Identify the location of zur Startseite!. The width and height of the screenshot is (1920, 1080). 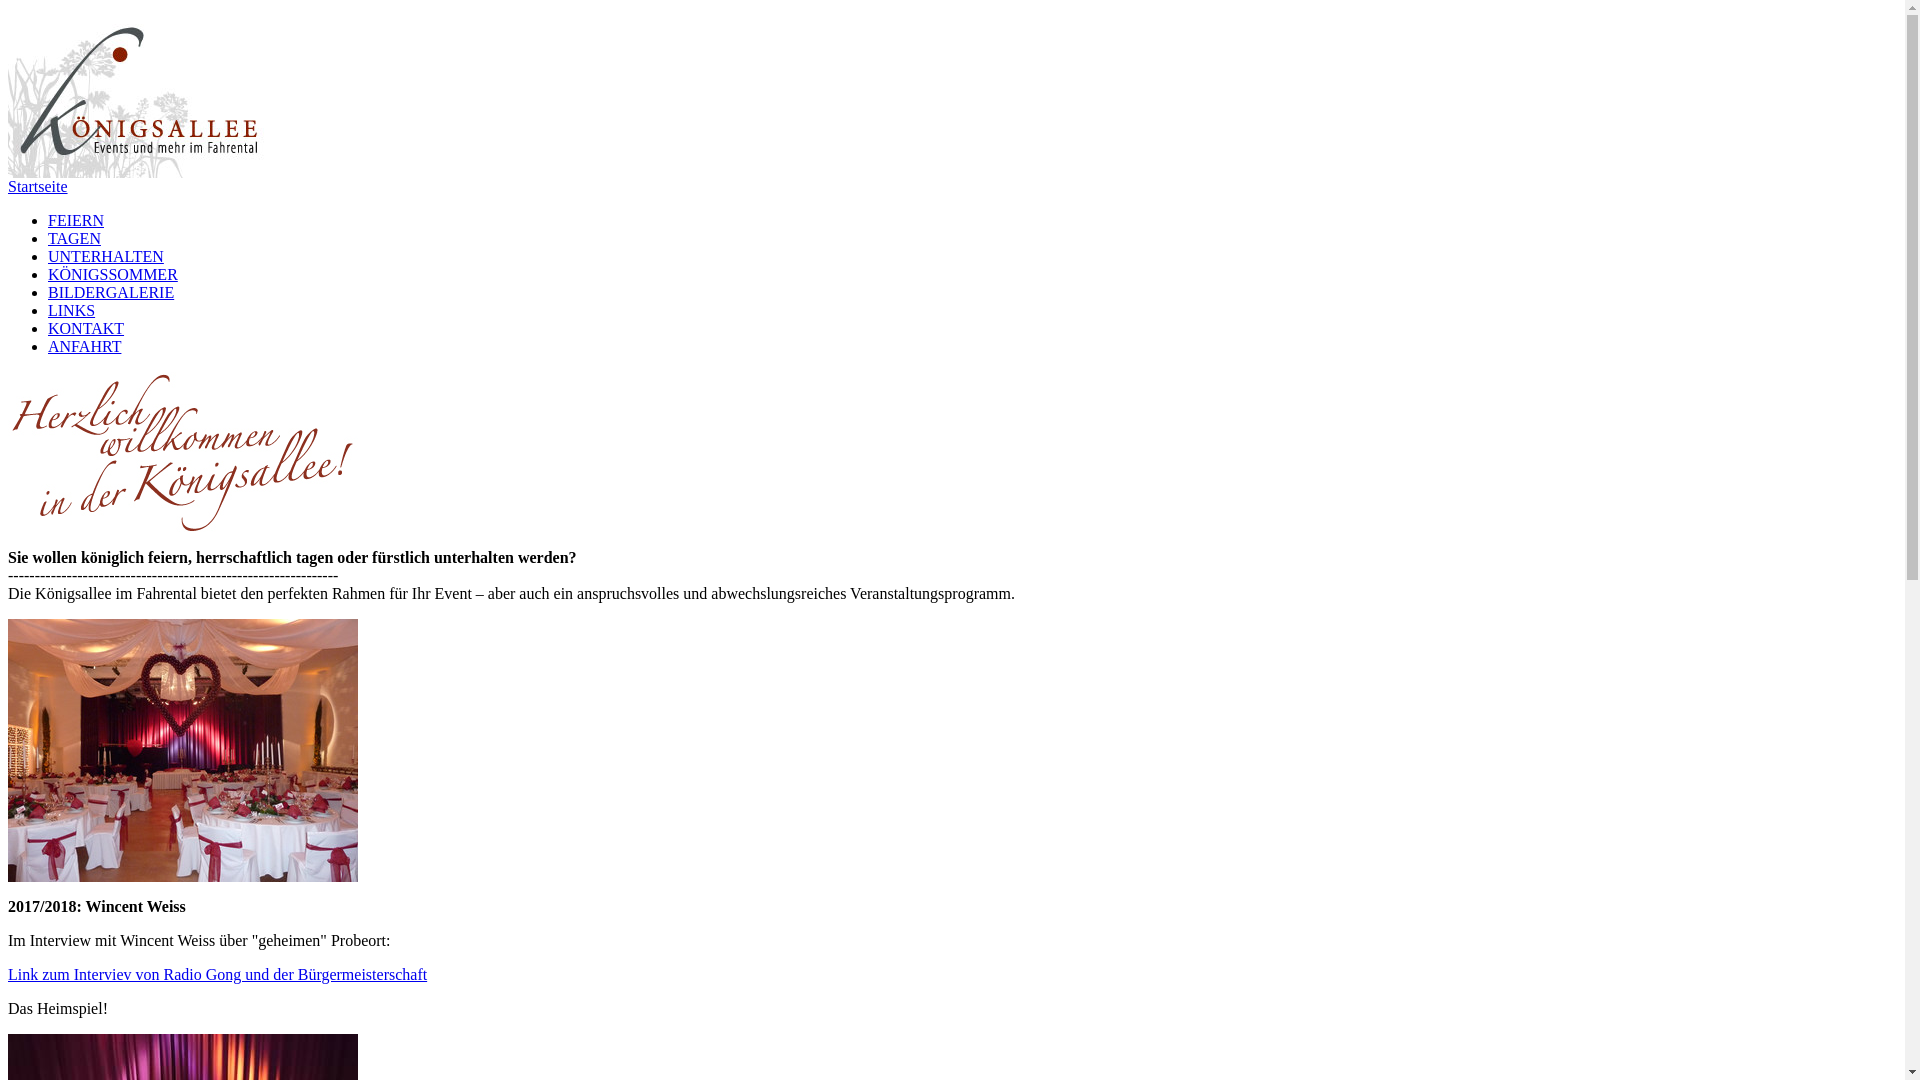
(143, 93).